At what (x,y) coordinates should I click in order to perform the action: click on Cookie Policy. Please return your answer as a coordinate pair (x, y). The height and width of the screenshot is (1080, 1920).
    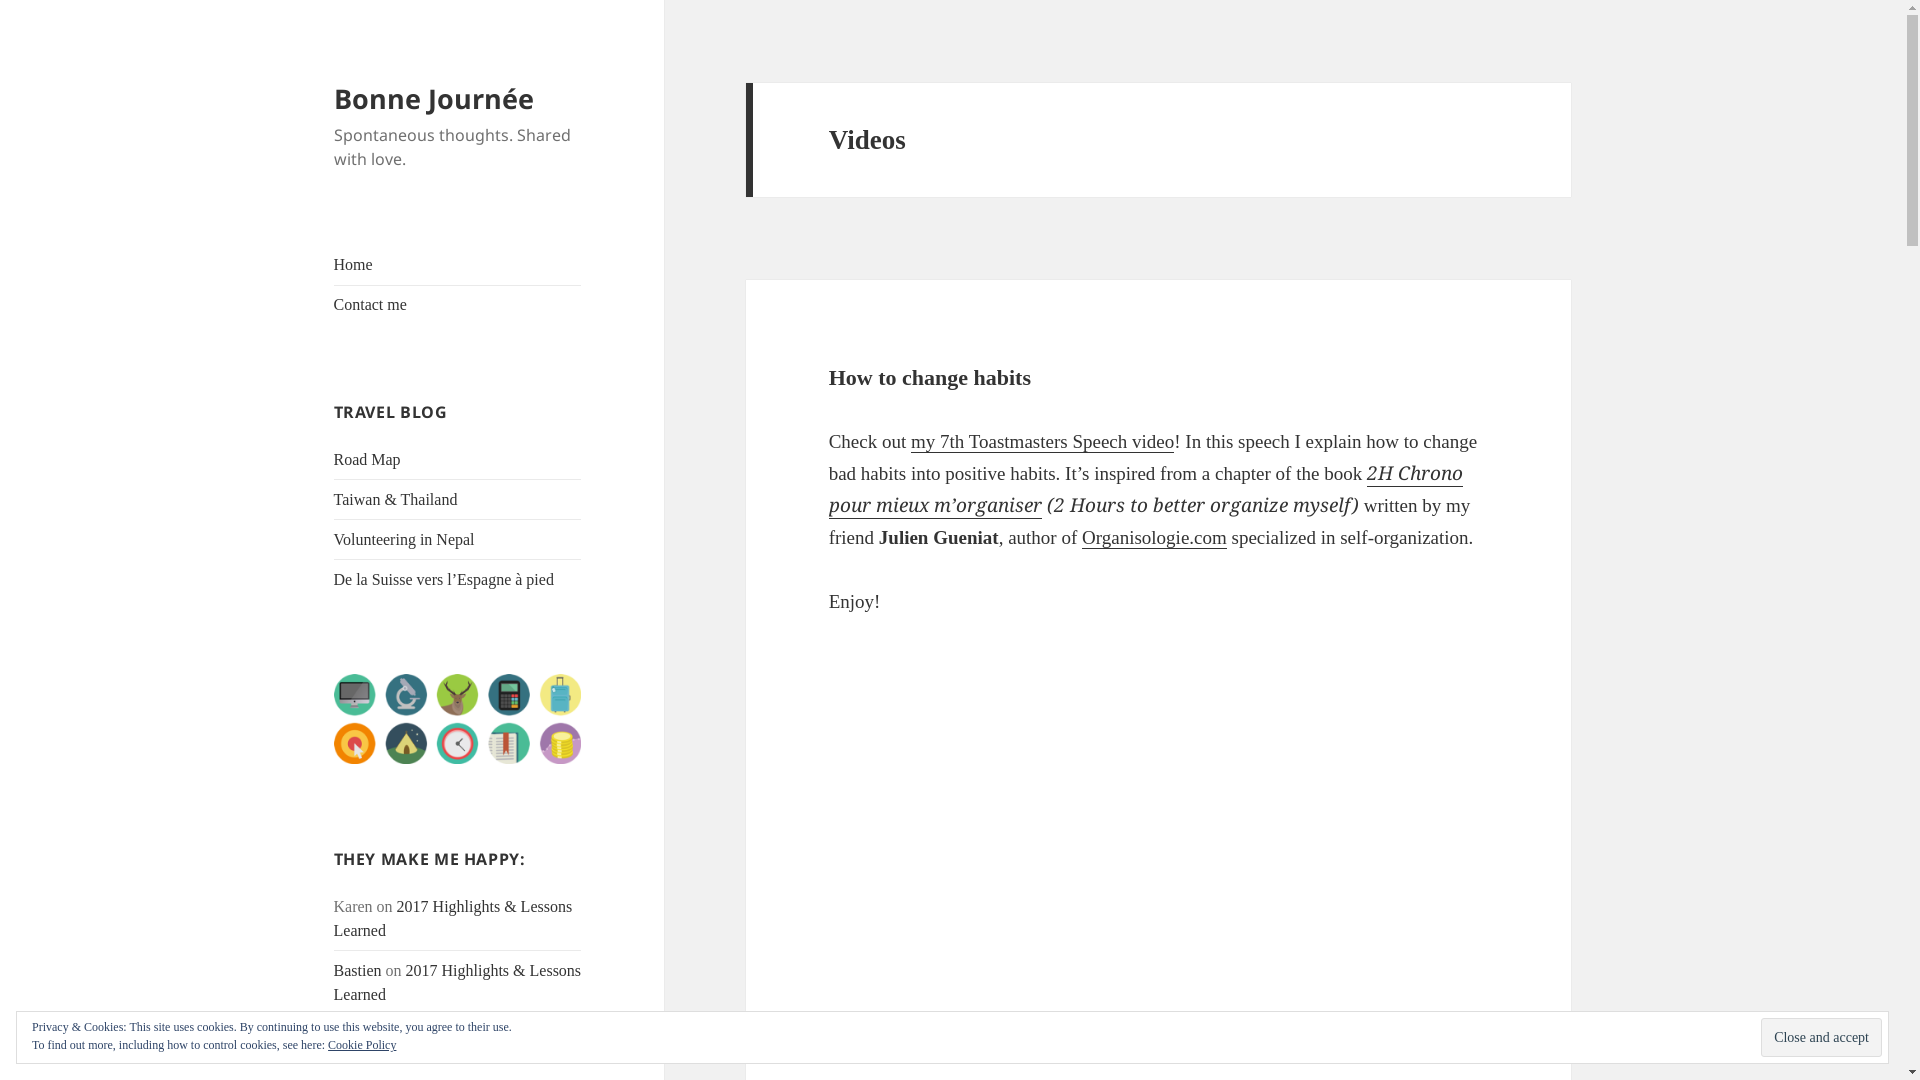
    Looking at the image, I should click on (362, 1045).